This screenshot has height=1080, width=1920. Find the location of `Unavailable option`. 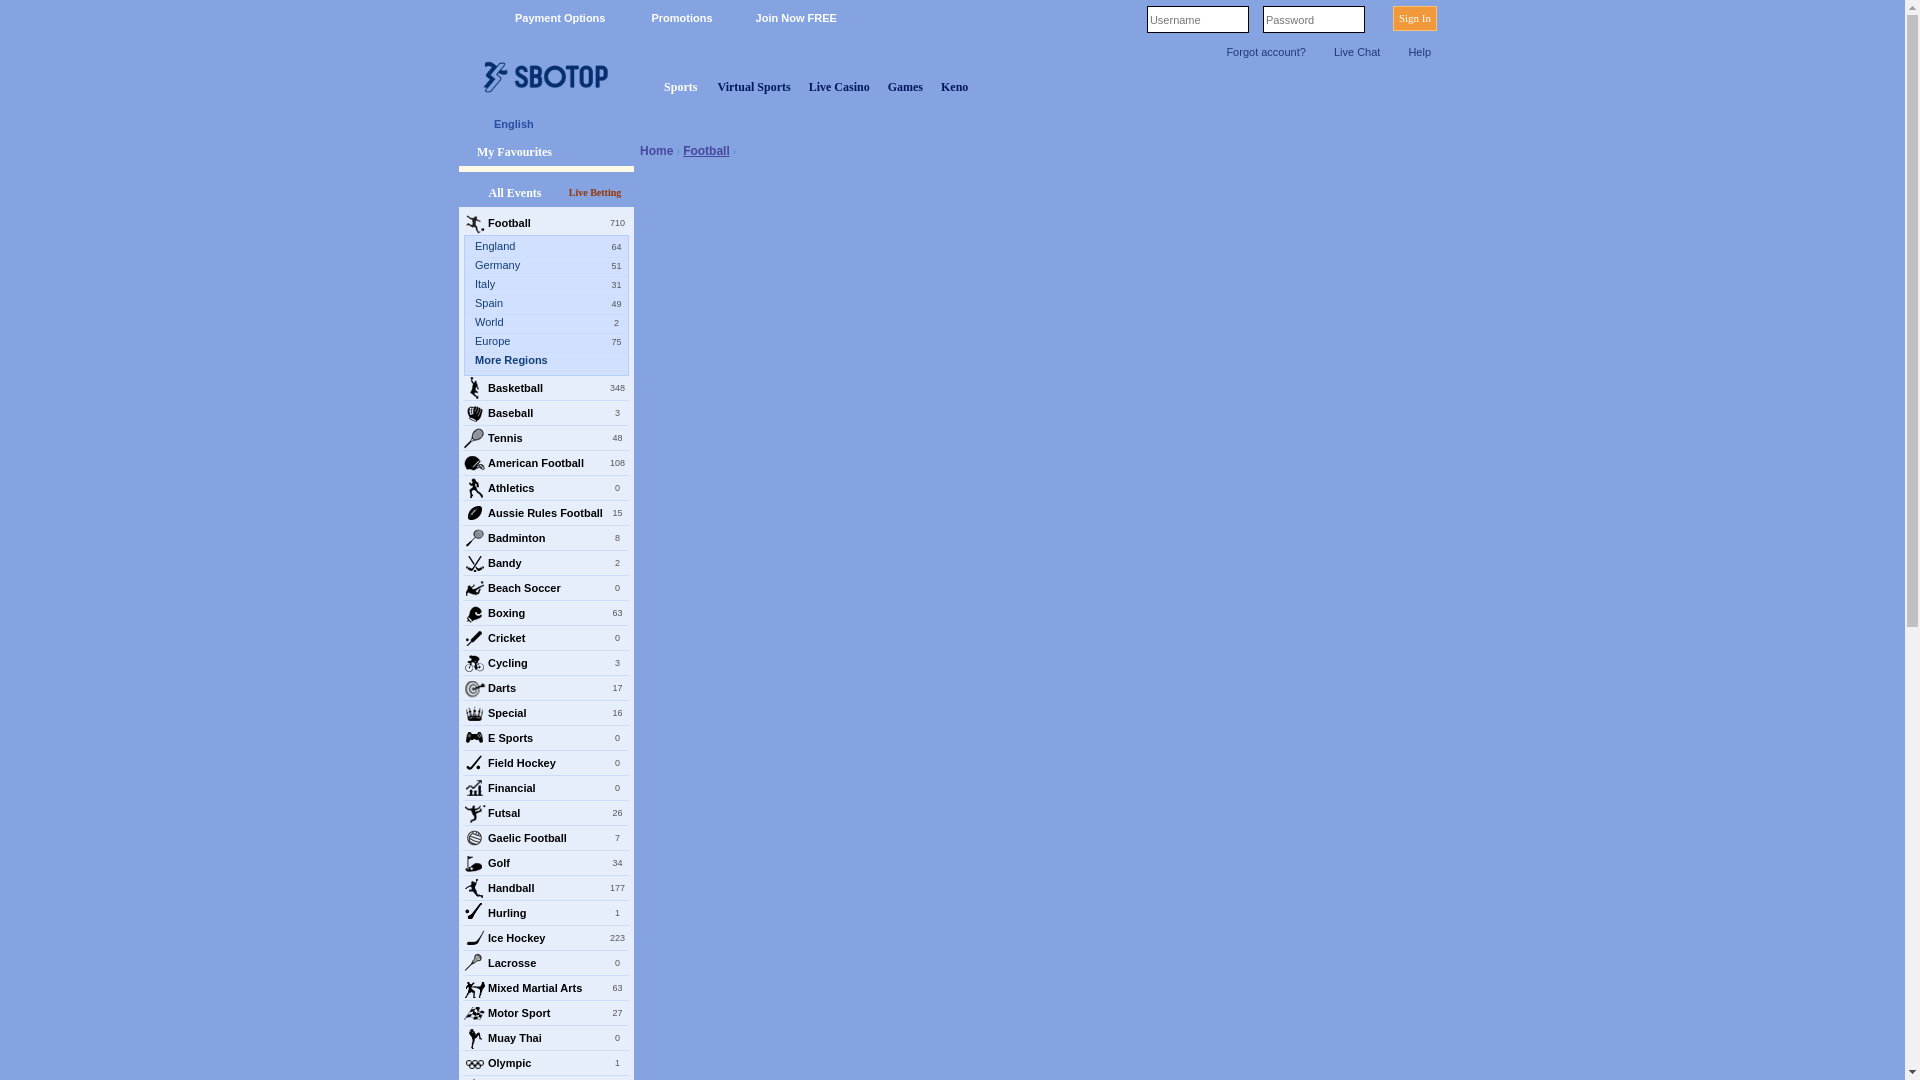

Unavailable option is located at coordinates (1332, 124).